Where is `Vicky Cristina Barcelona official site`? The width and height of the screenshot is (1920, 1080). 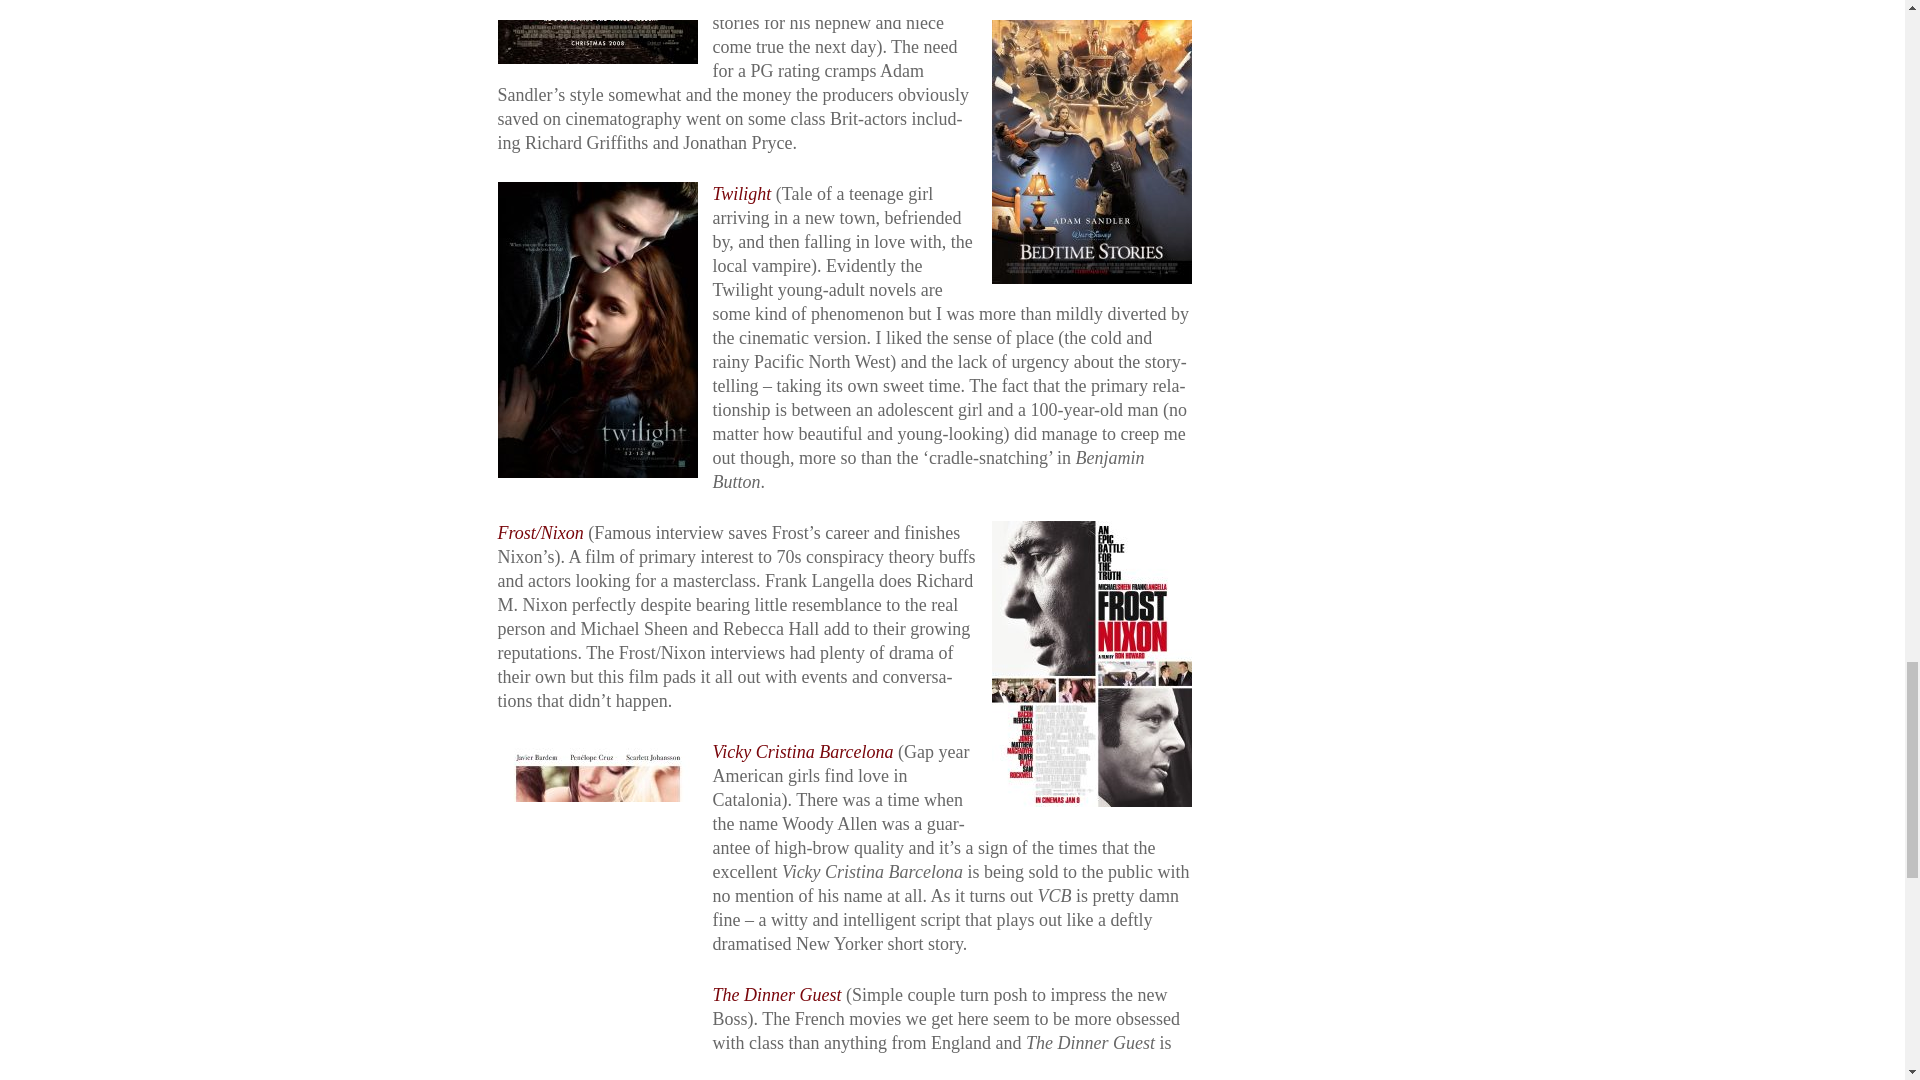
Vicky Cristina Barcelona official site is located at coordinates (802, 752).